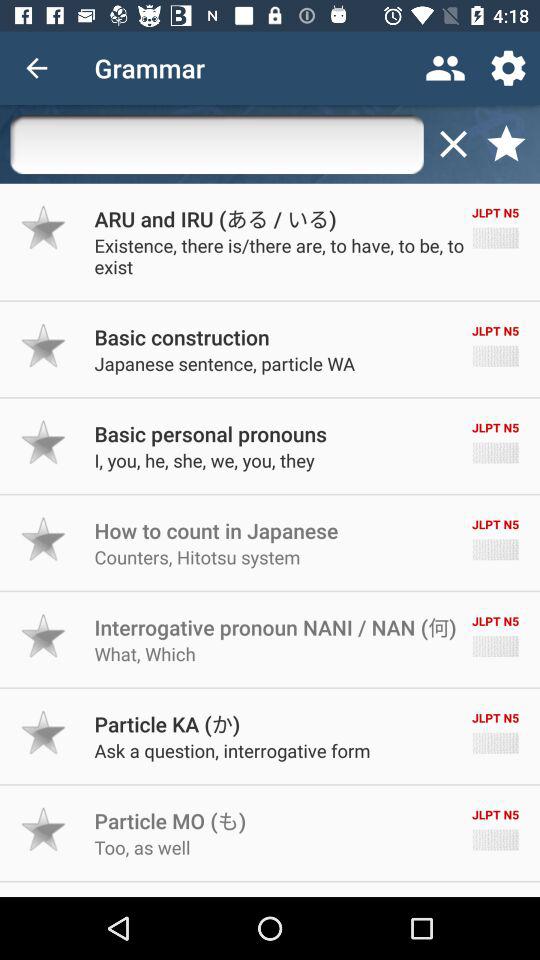 The width and height of the screenshot is (540, 960). Describe the element at coordinates (170, 820) in the screenshot. I see `turn on the icon below ask a question icon` at that location.